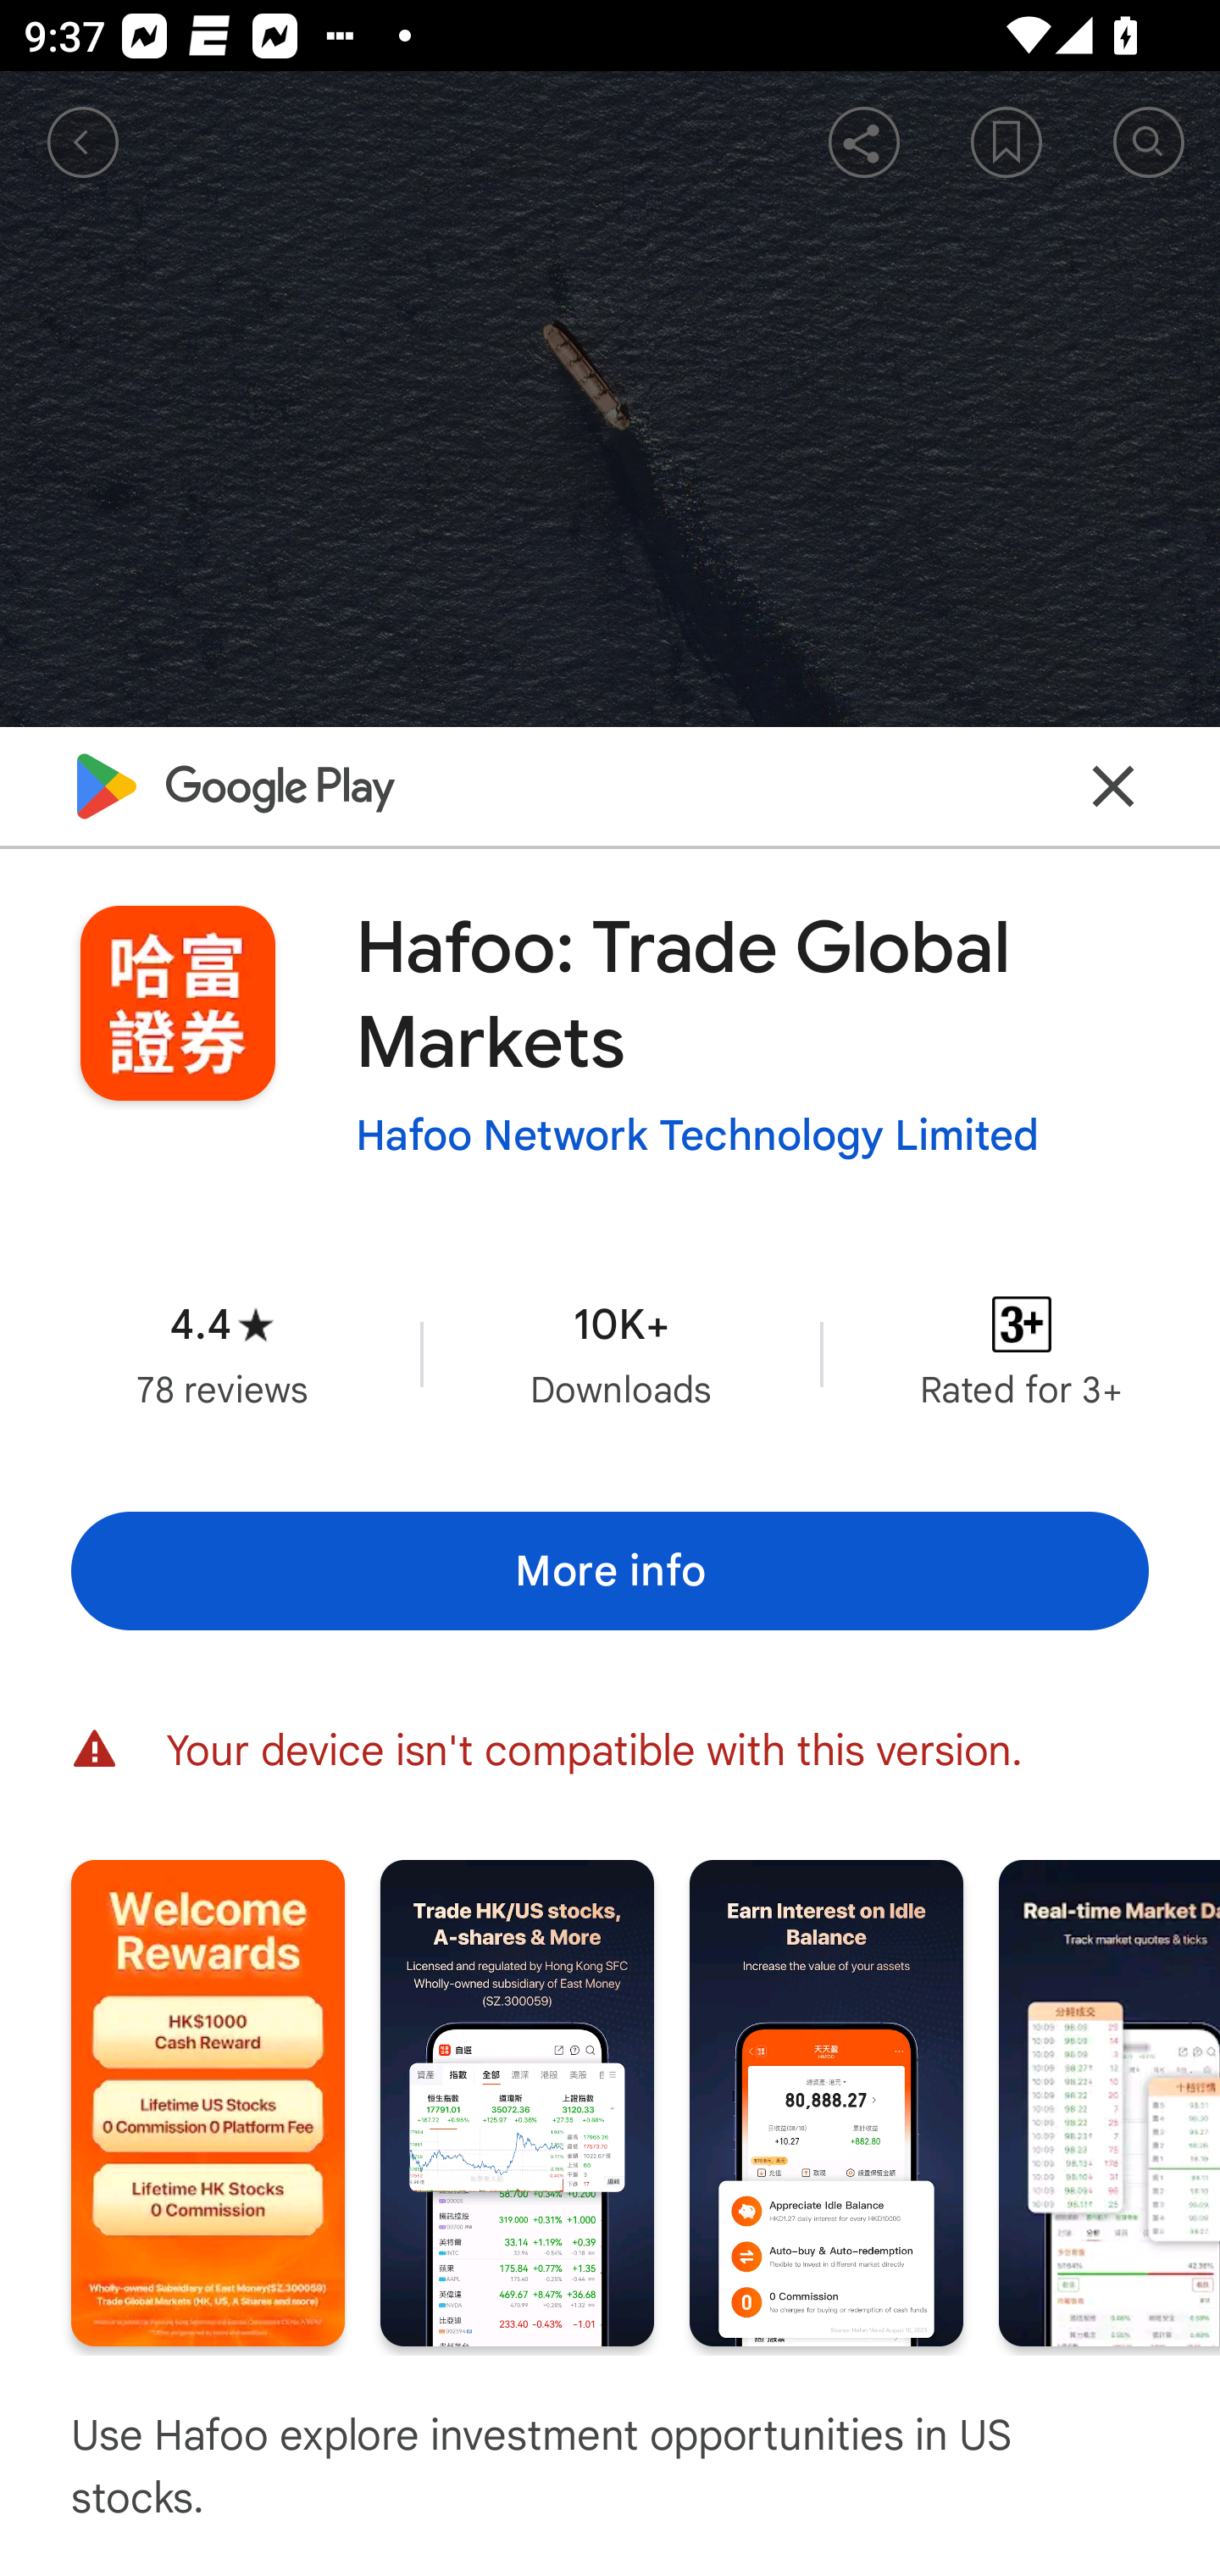 This screenshot has height=2576, width=1220. What do you see at coordinates (1113, 786) in the screenshot?
I see `Close` at bounding box center [1113, 786].